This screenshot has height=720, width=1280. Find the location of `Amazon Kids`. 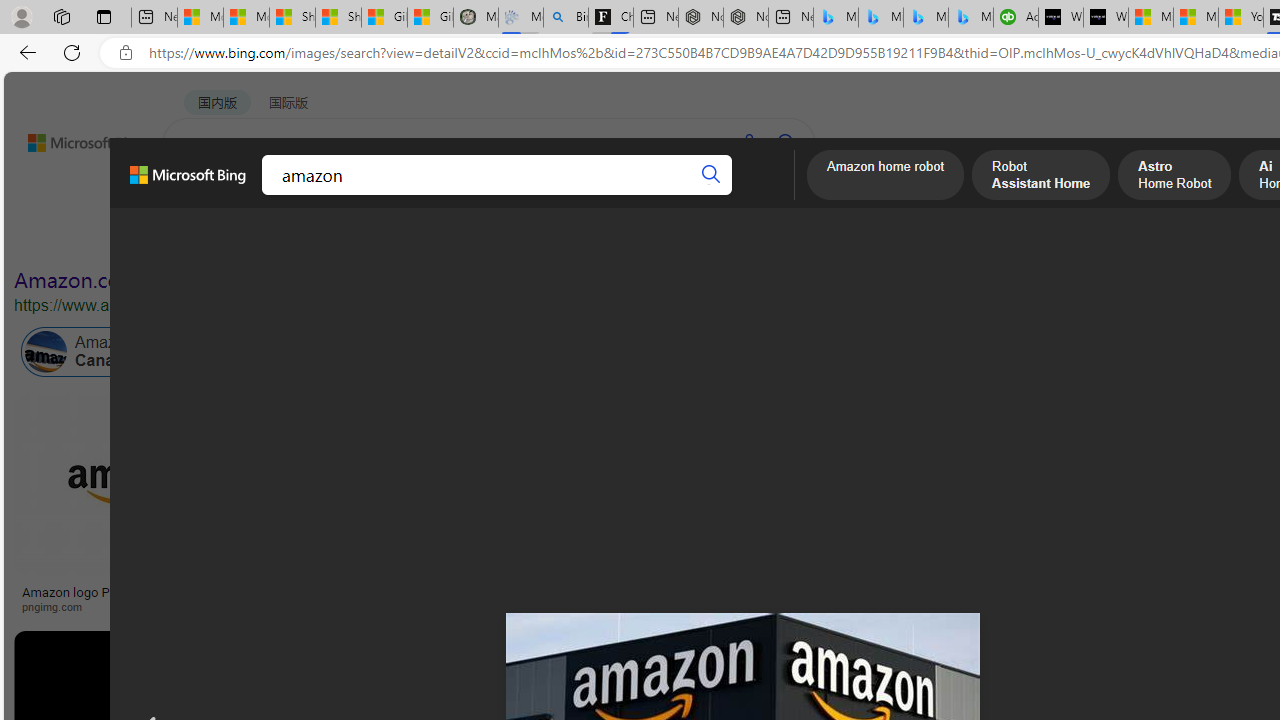

Amazon Kids is located at coordinates (422, 352).